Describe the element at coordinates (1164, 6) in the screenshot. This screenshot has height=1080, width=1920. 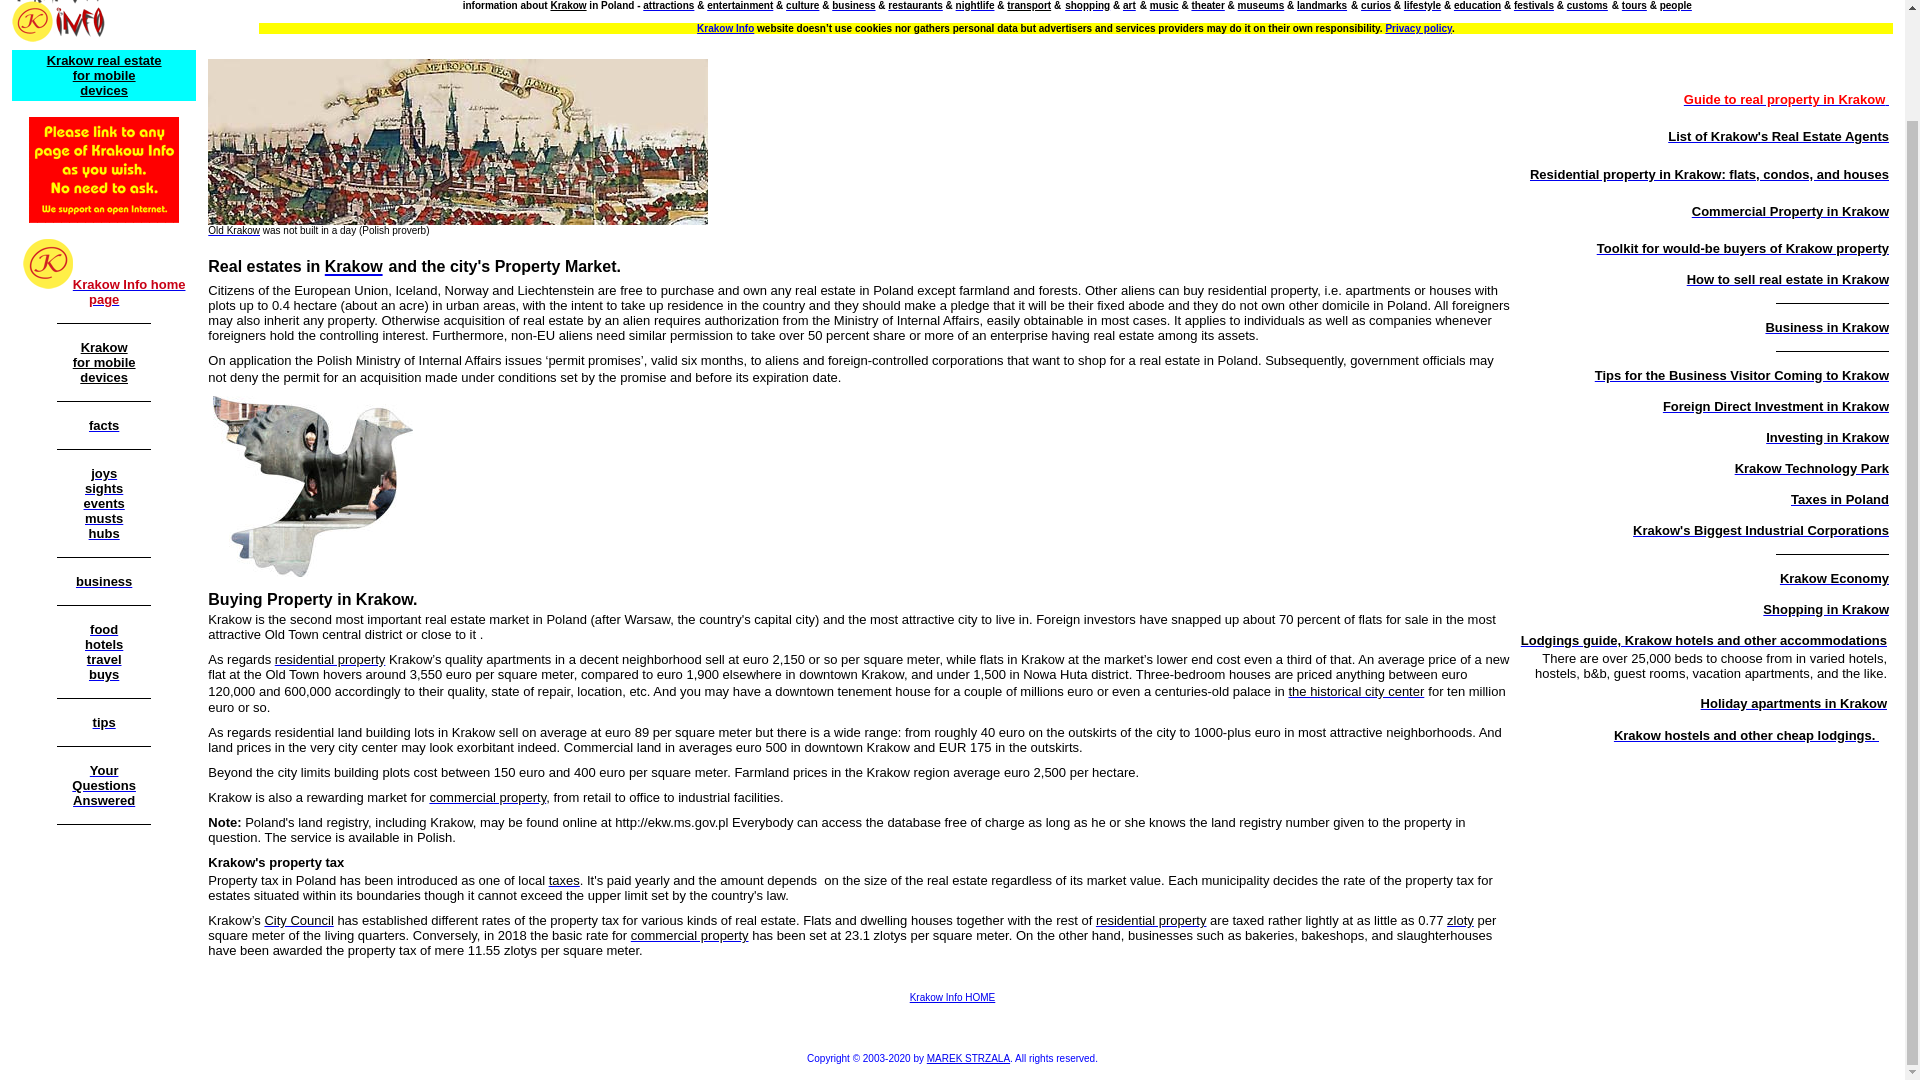
I see `music` at that location.